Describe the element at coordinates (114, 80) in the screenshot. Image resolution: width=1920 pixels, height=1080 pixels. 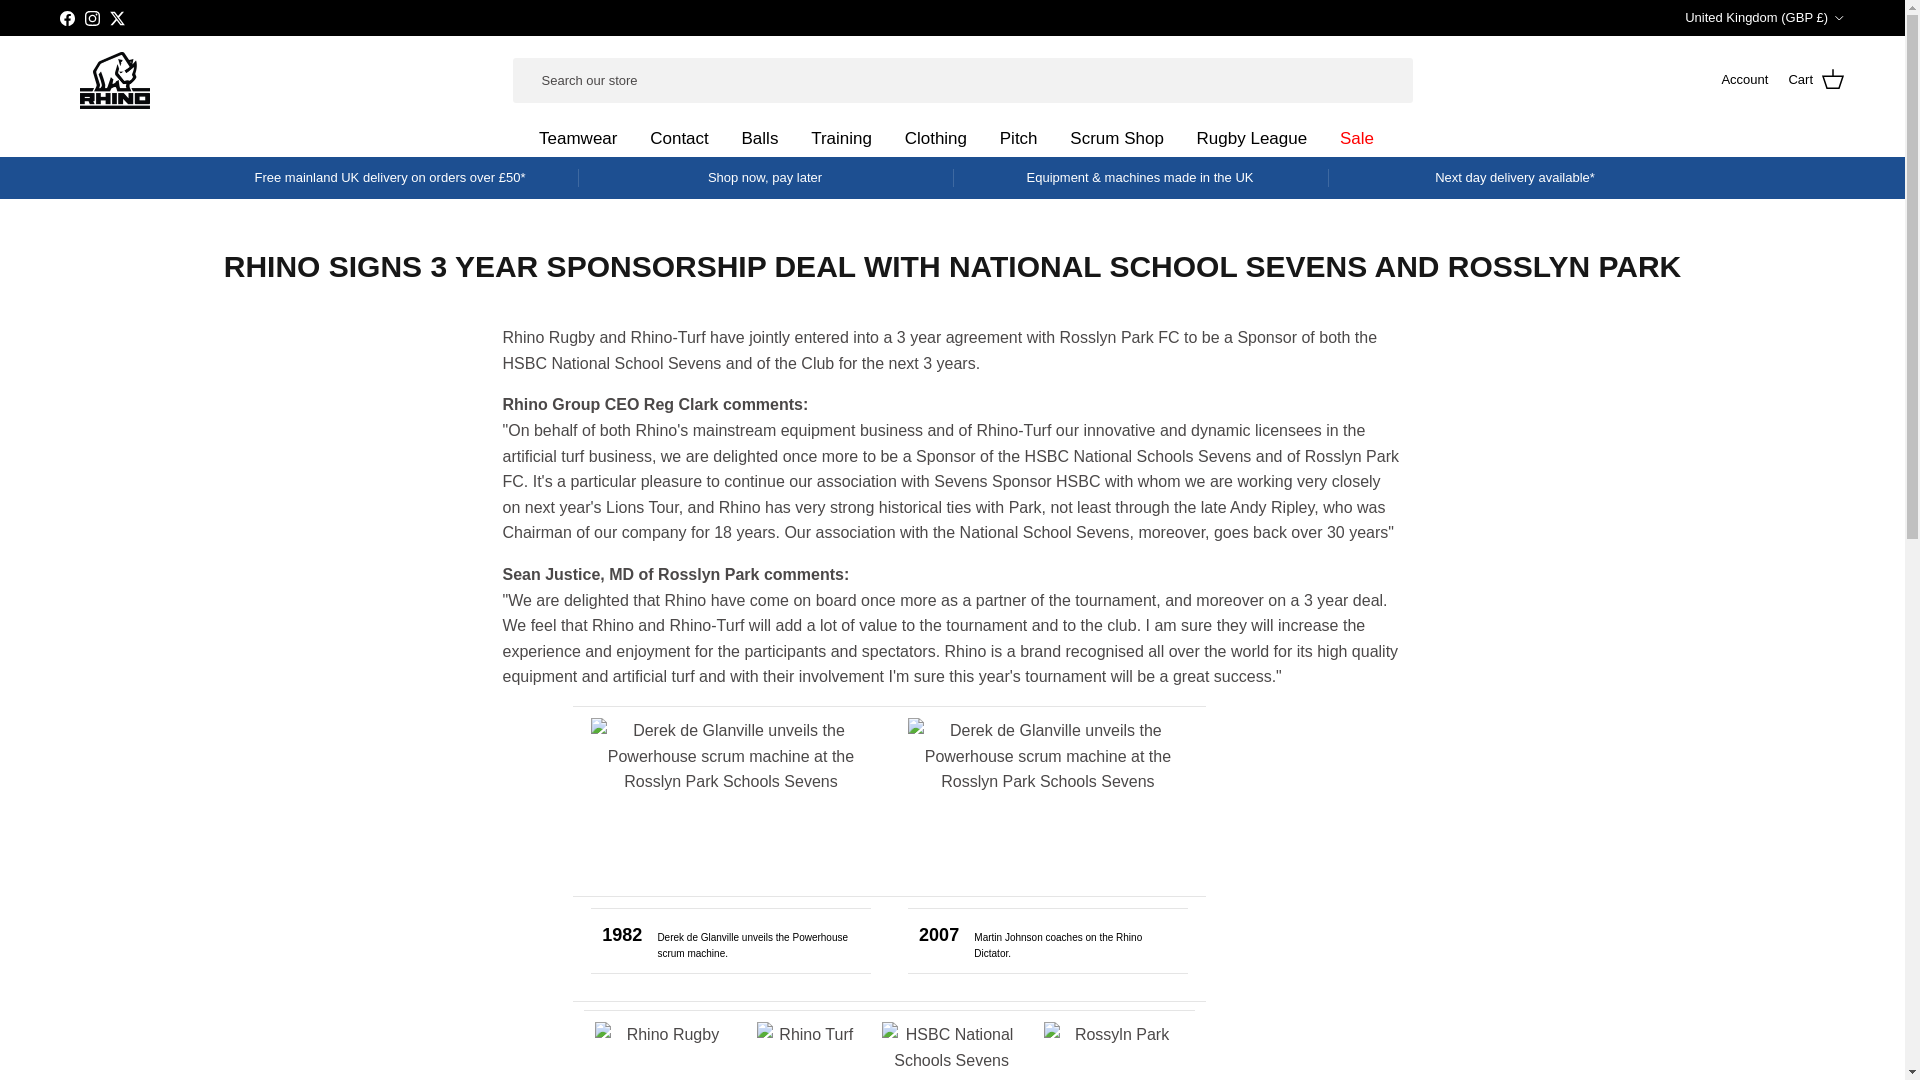
I see `Rhino Direct` at that location.